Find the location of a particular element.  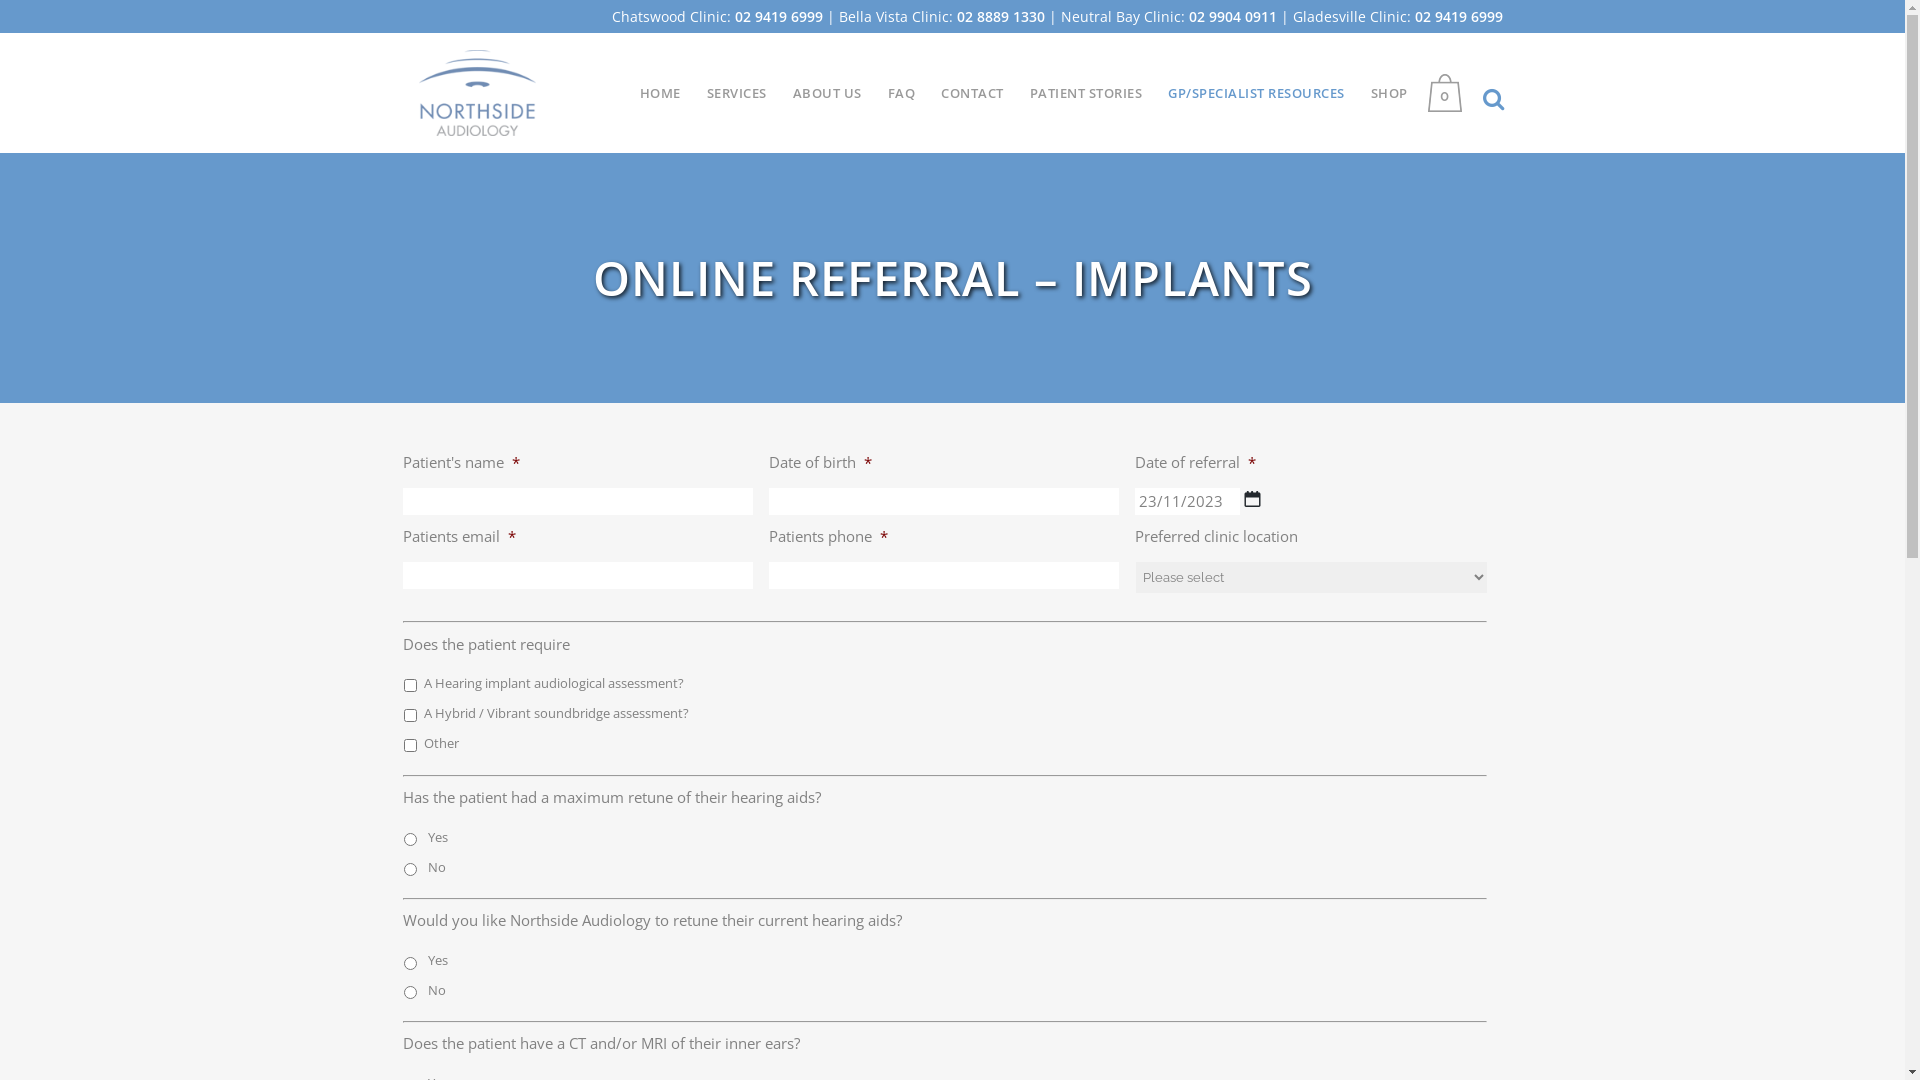

02 9419 6999 is located at coordinates (778, 16).